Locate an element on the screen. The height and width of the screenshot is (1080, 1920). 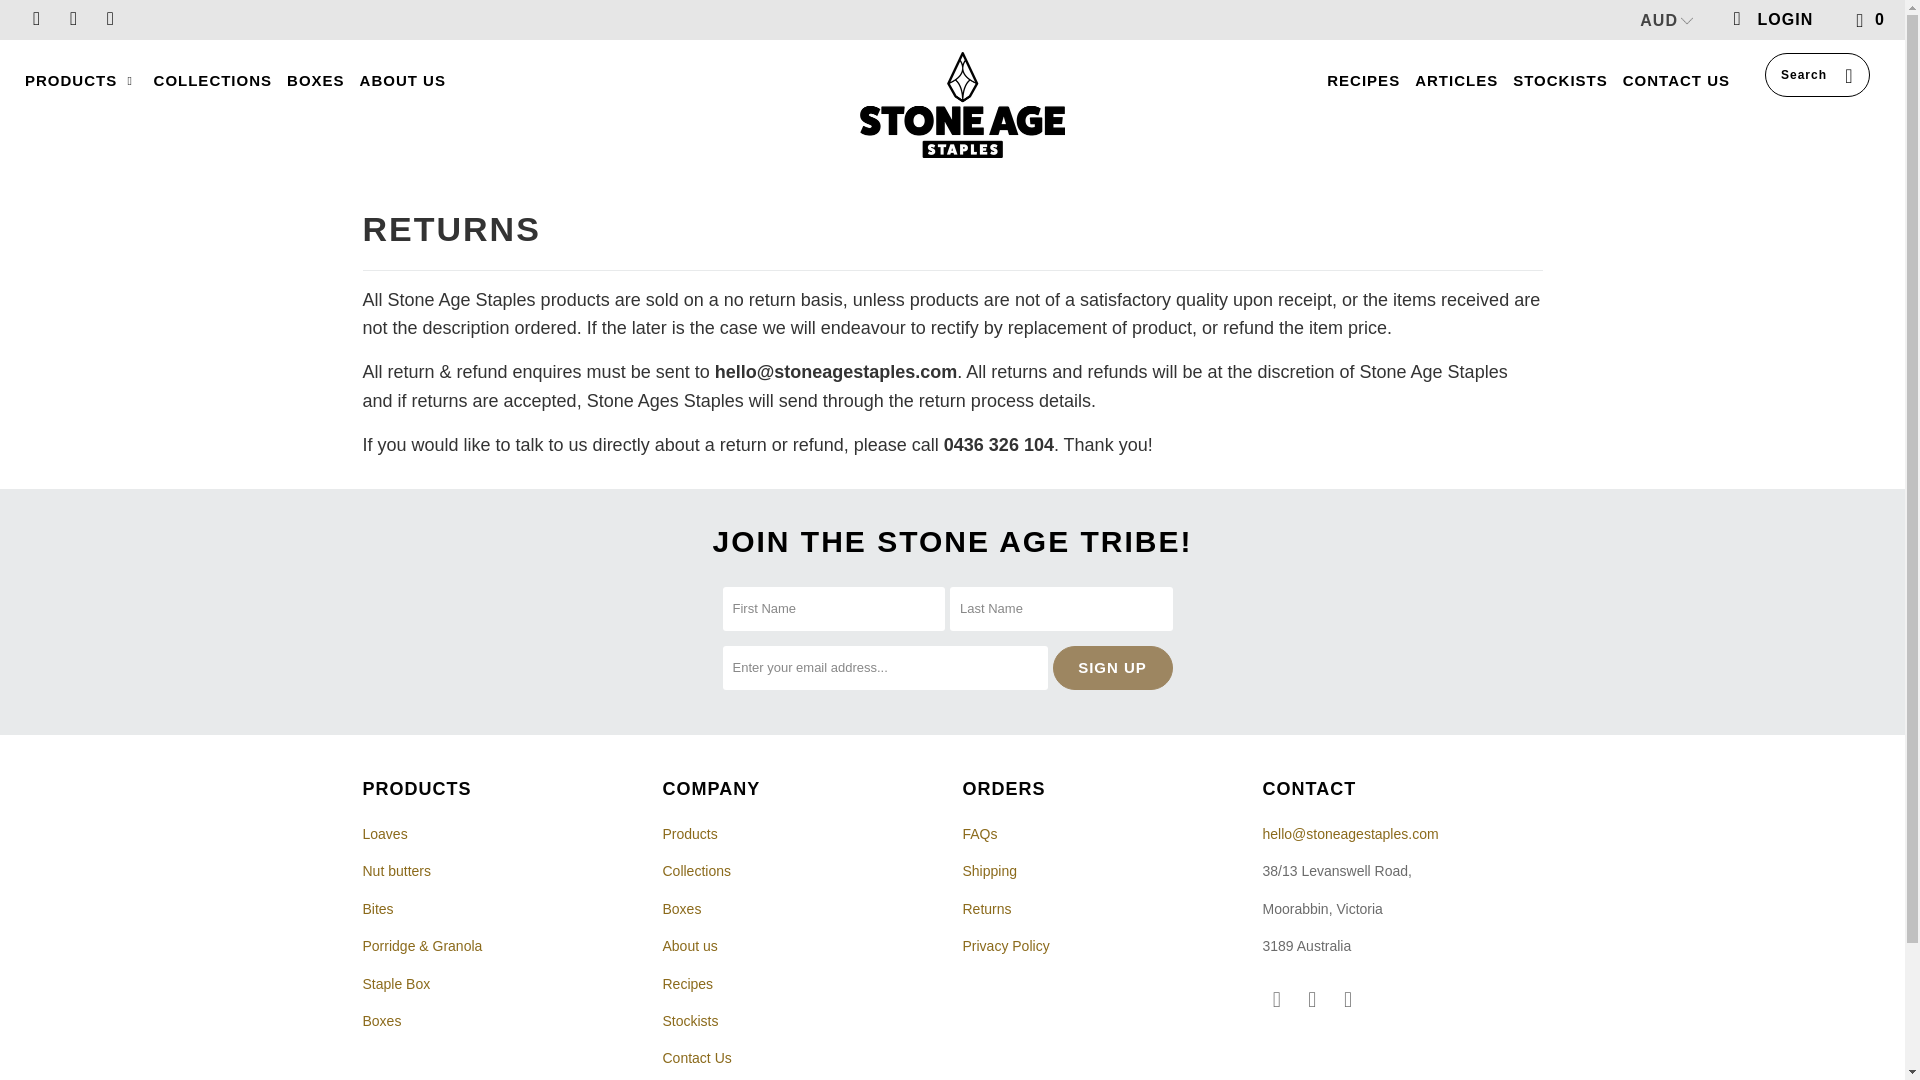
RECIPES is located at coordinates (1362, 82).